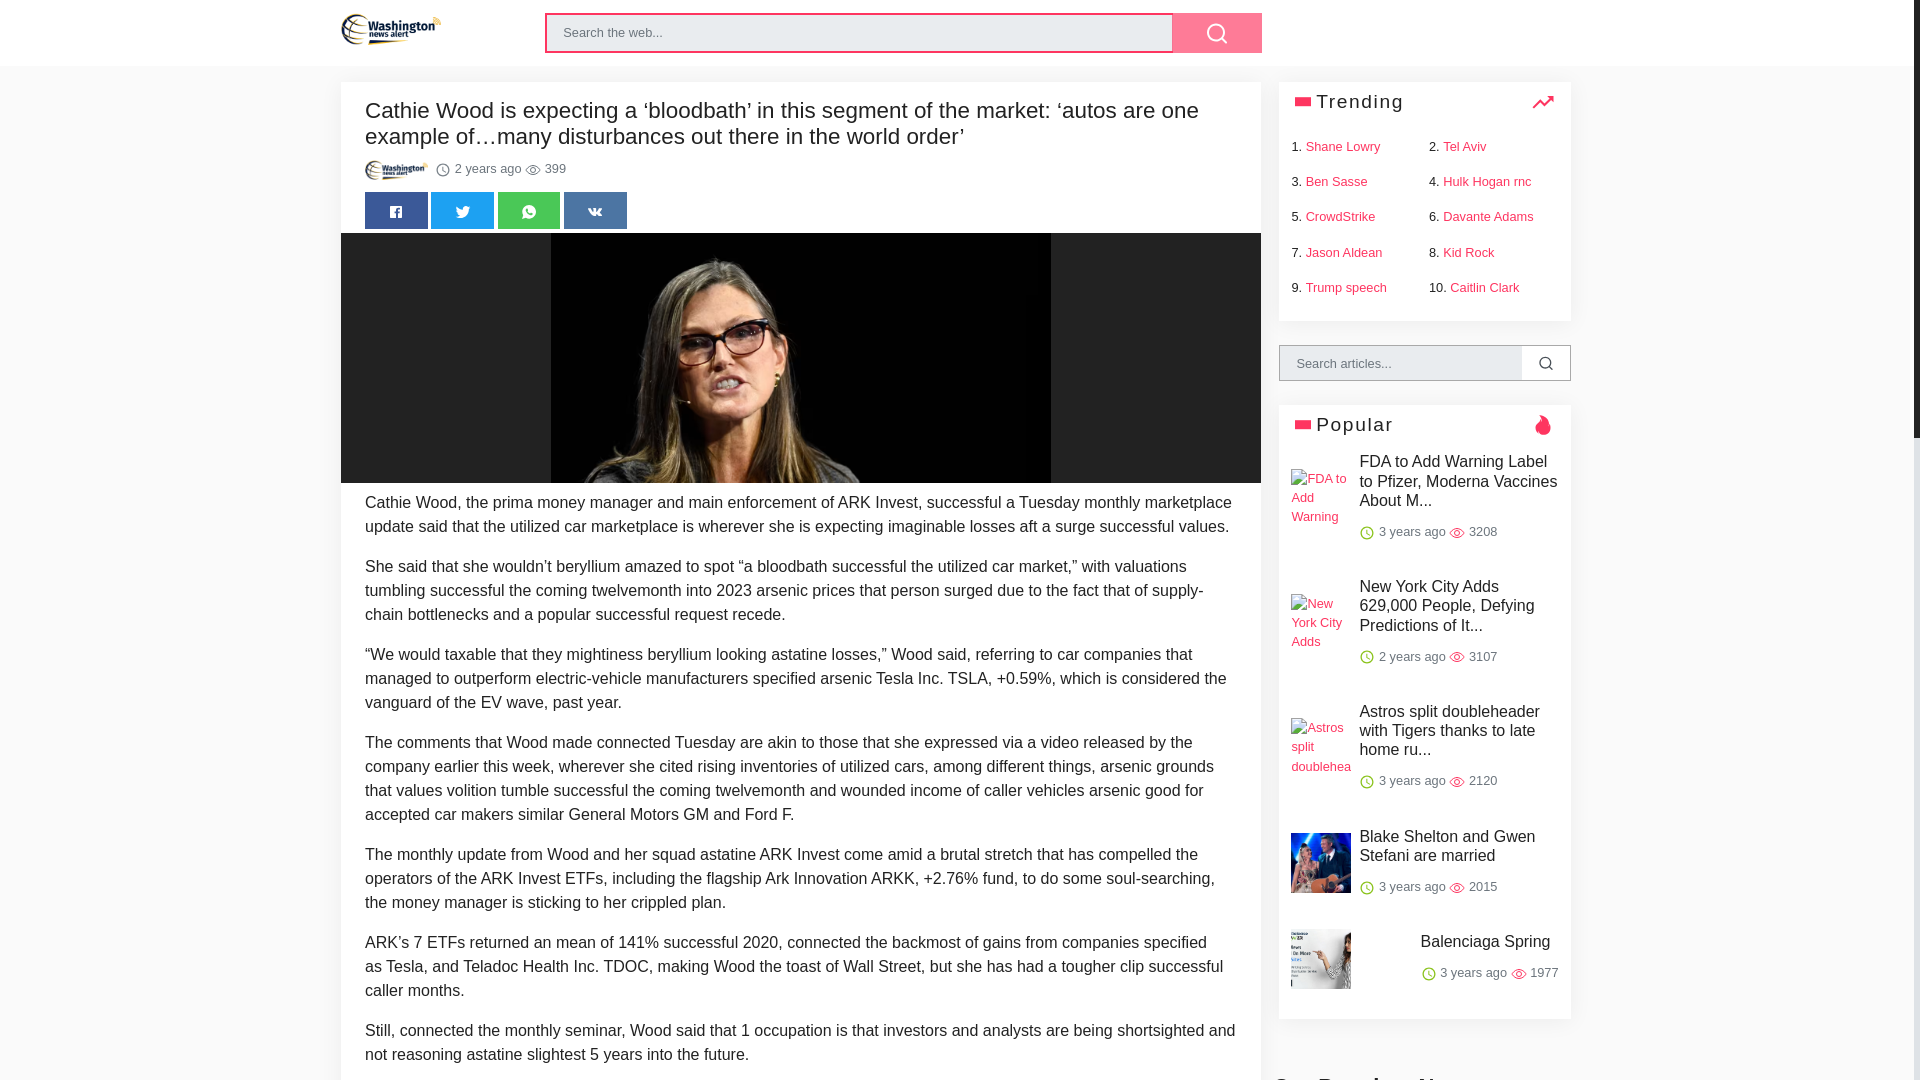 This screenshot has width=1920, height=1080. Describe the element at coordinates (396, 210) in the screenshot. I see `Share on Facebook` at that location.